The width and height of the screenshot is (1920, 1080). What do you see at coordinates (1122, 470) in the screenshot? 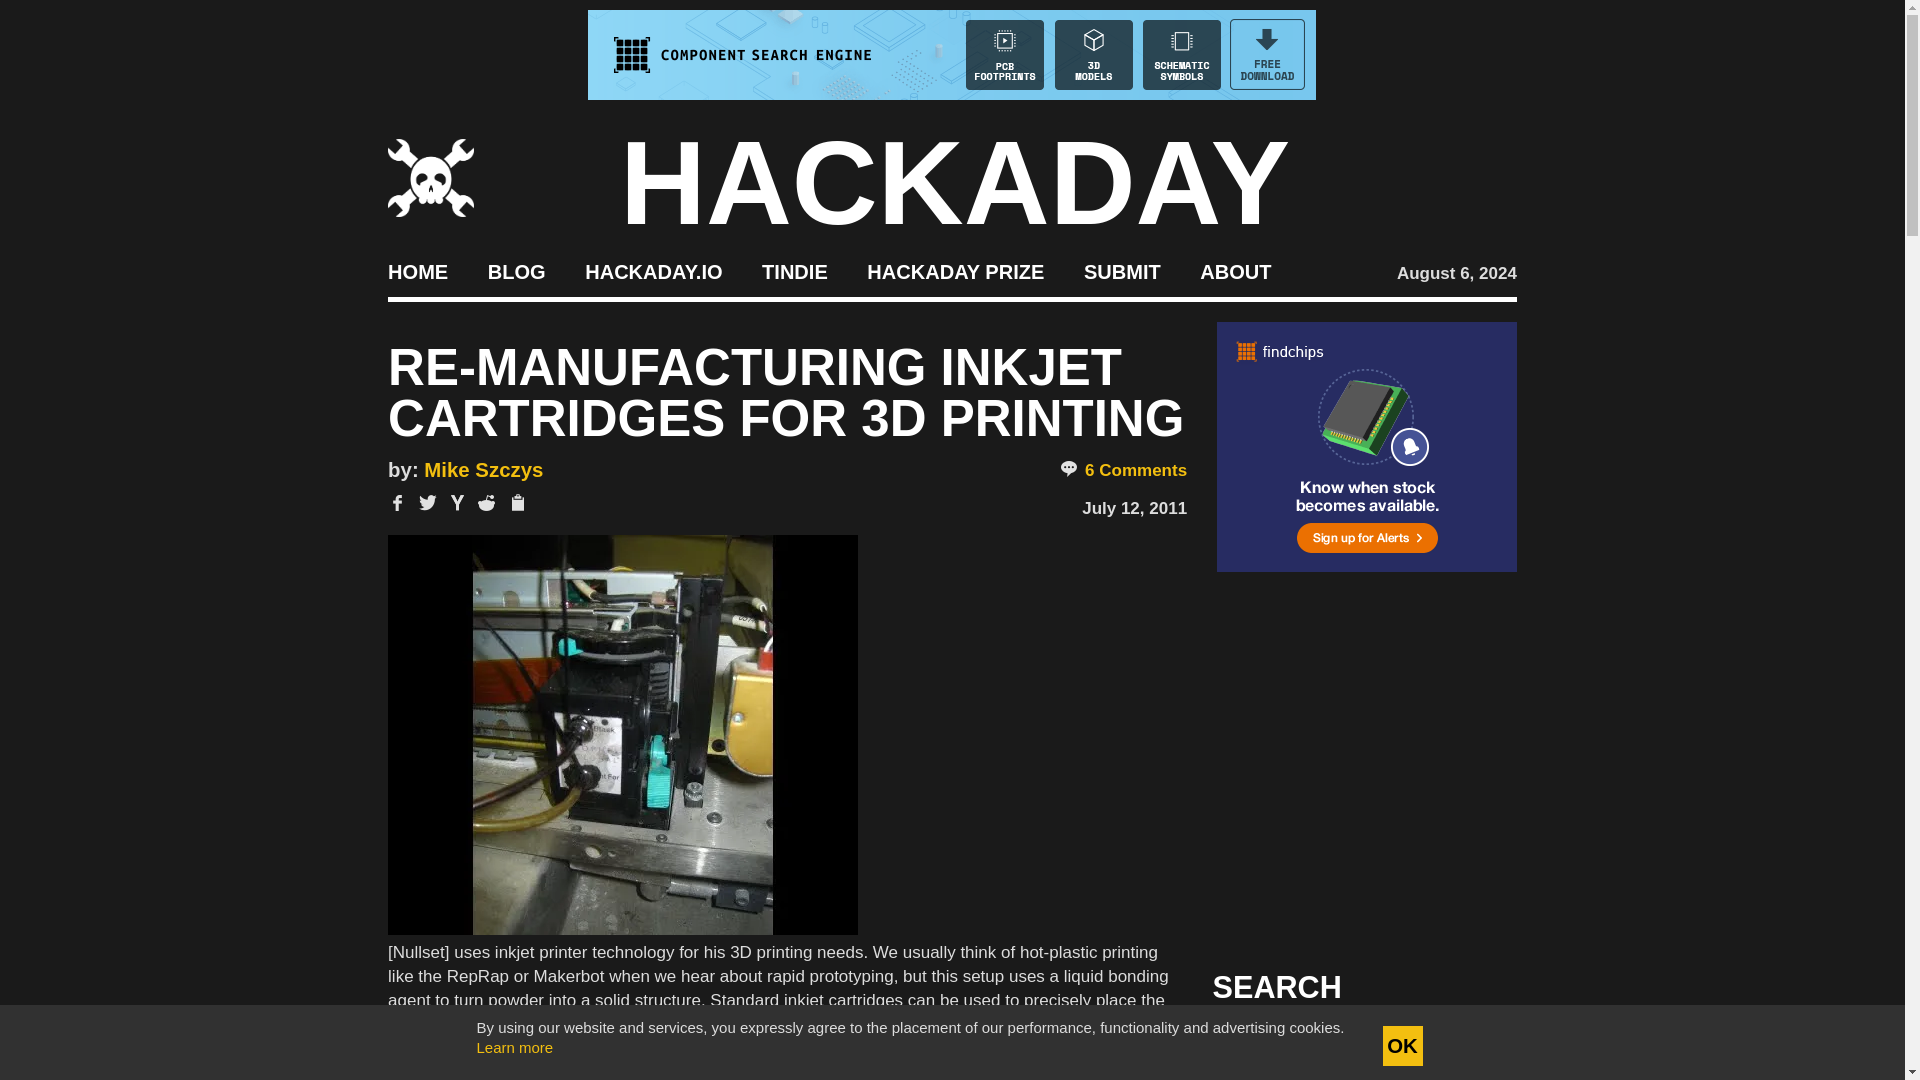
I see `6 Comments` at bounding box center [1122, 470].